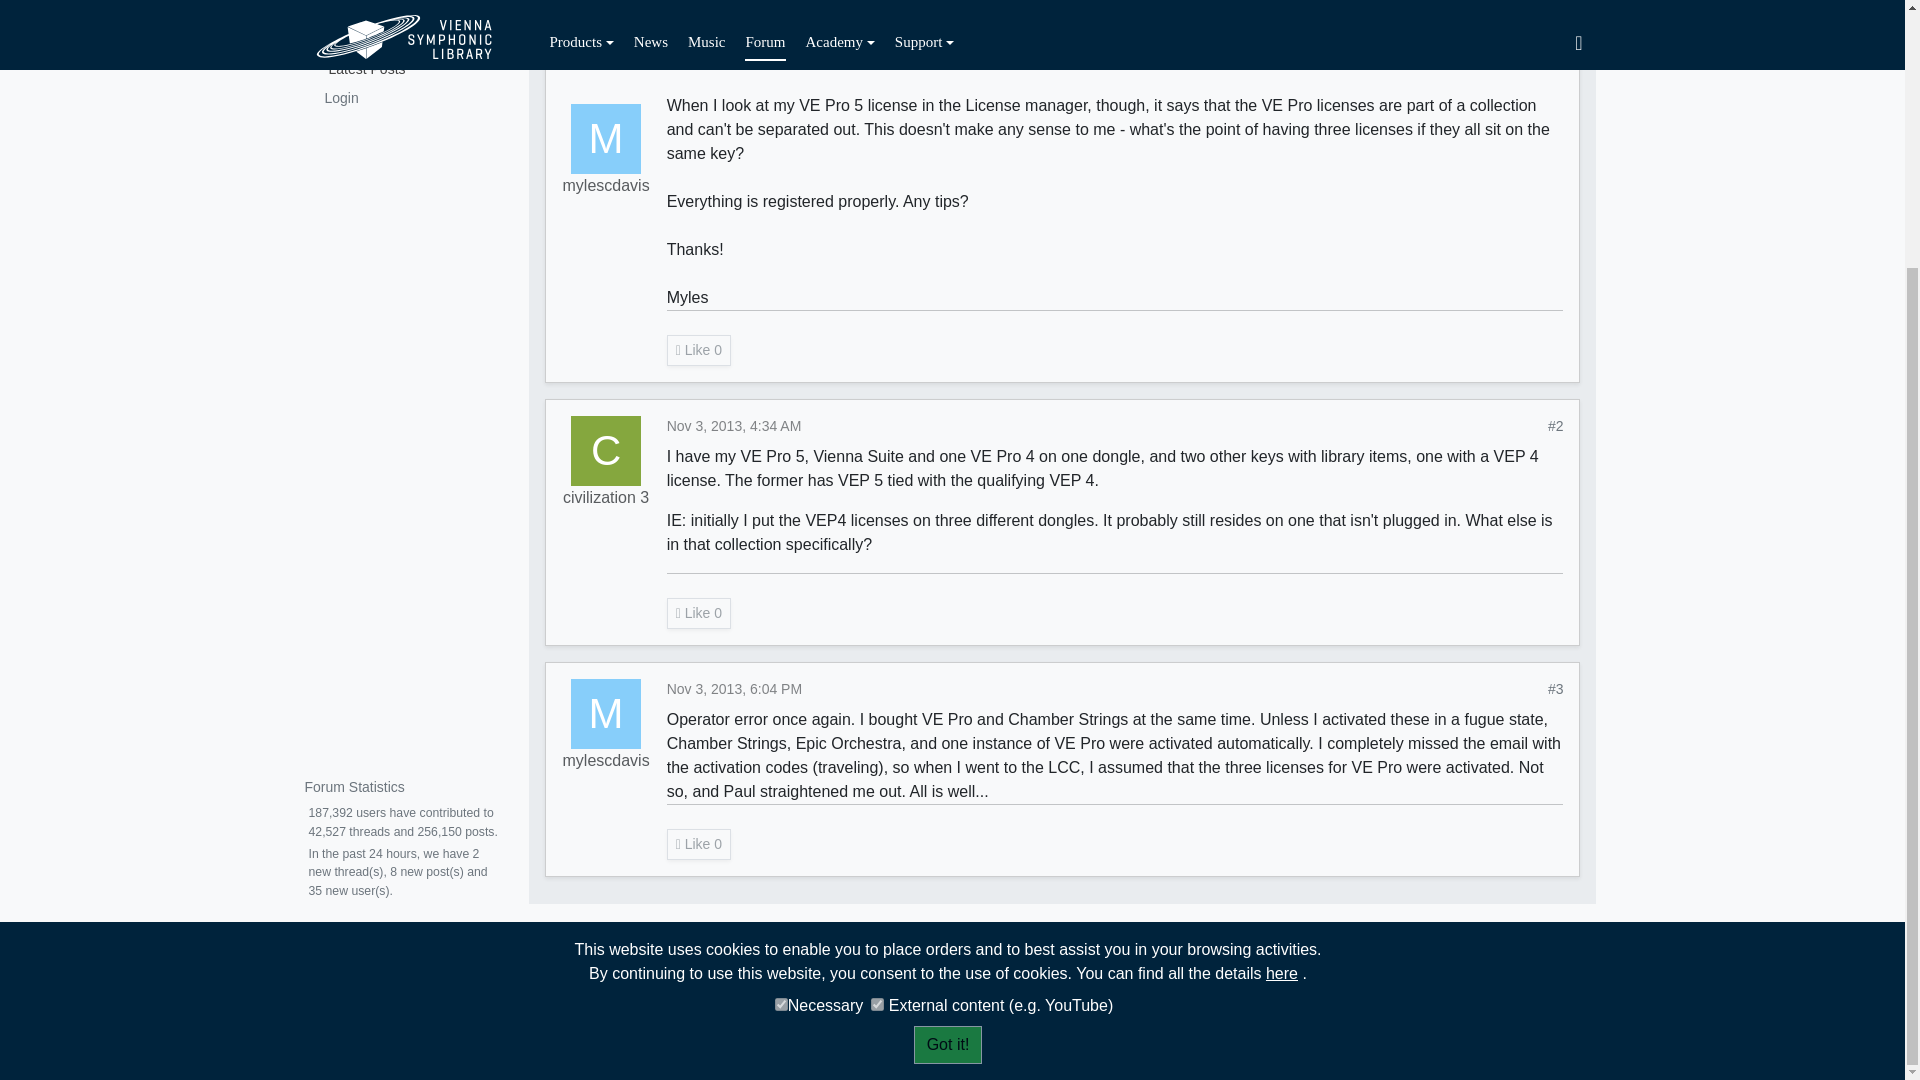  I want to click on mylescdavis, so click(606, 19).